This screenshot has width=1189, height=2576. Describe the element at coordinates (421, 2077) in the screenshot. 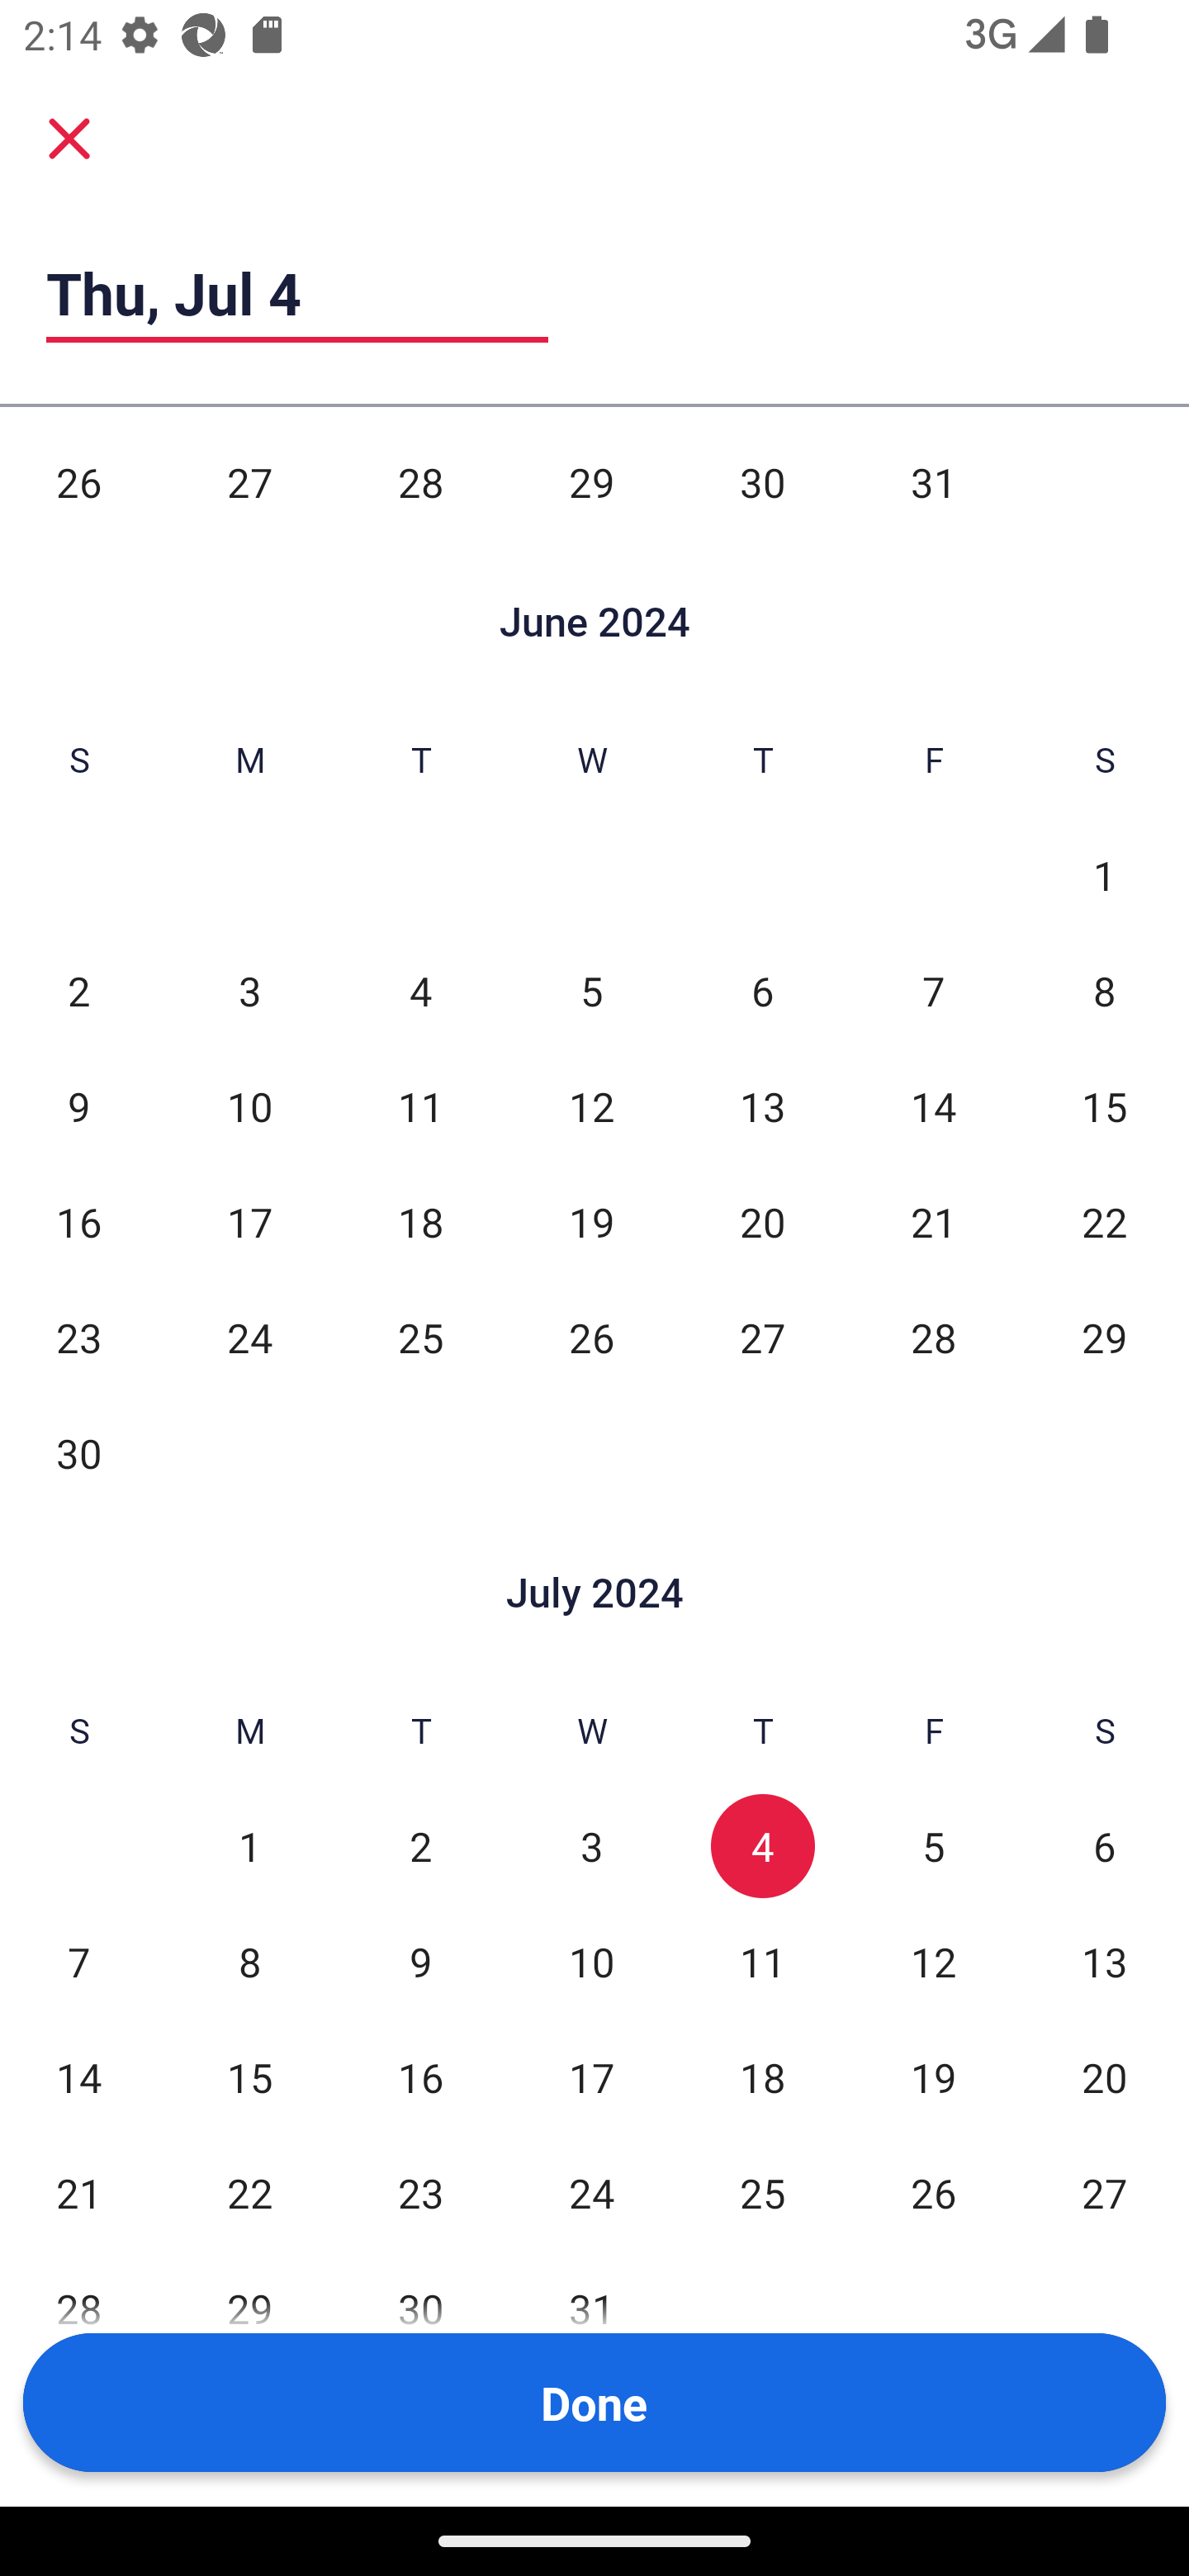

I see `16 Tue, Jul 16, Not Selected` at that location.